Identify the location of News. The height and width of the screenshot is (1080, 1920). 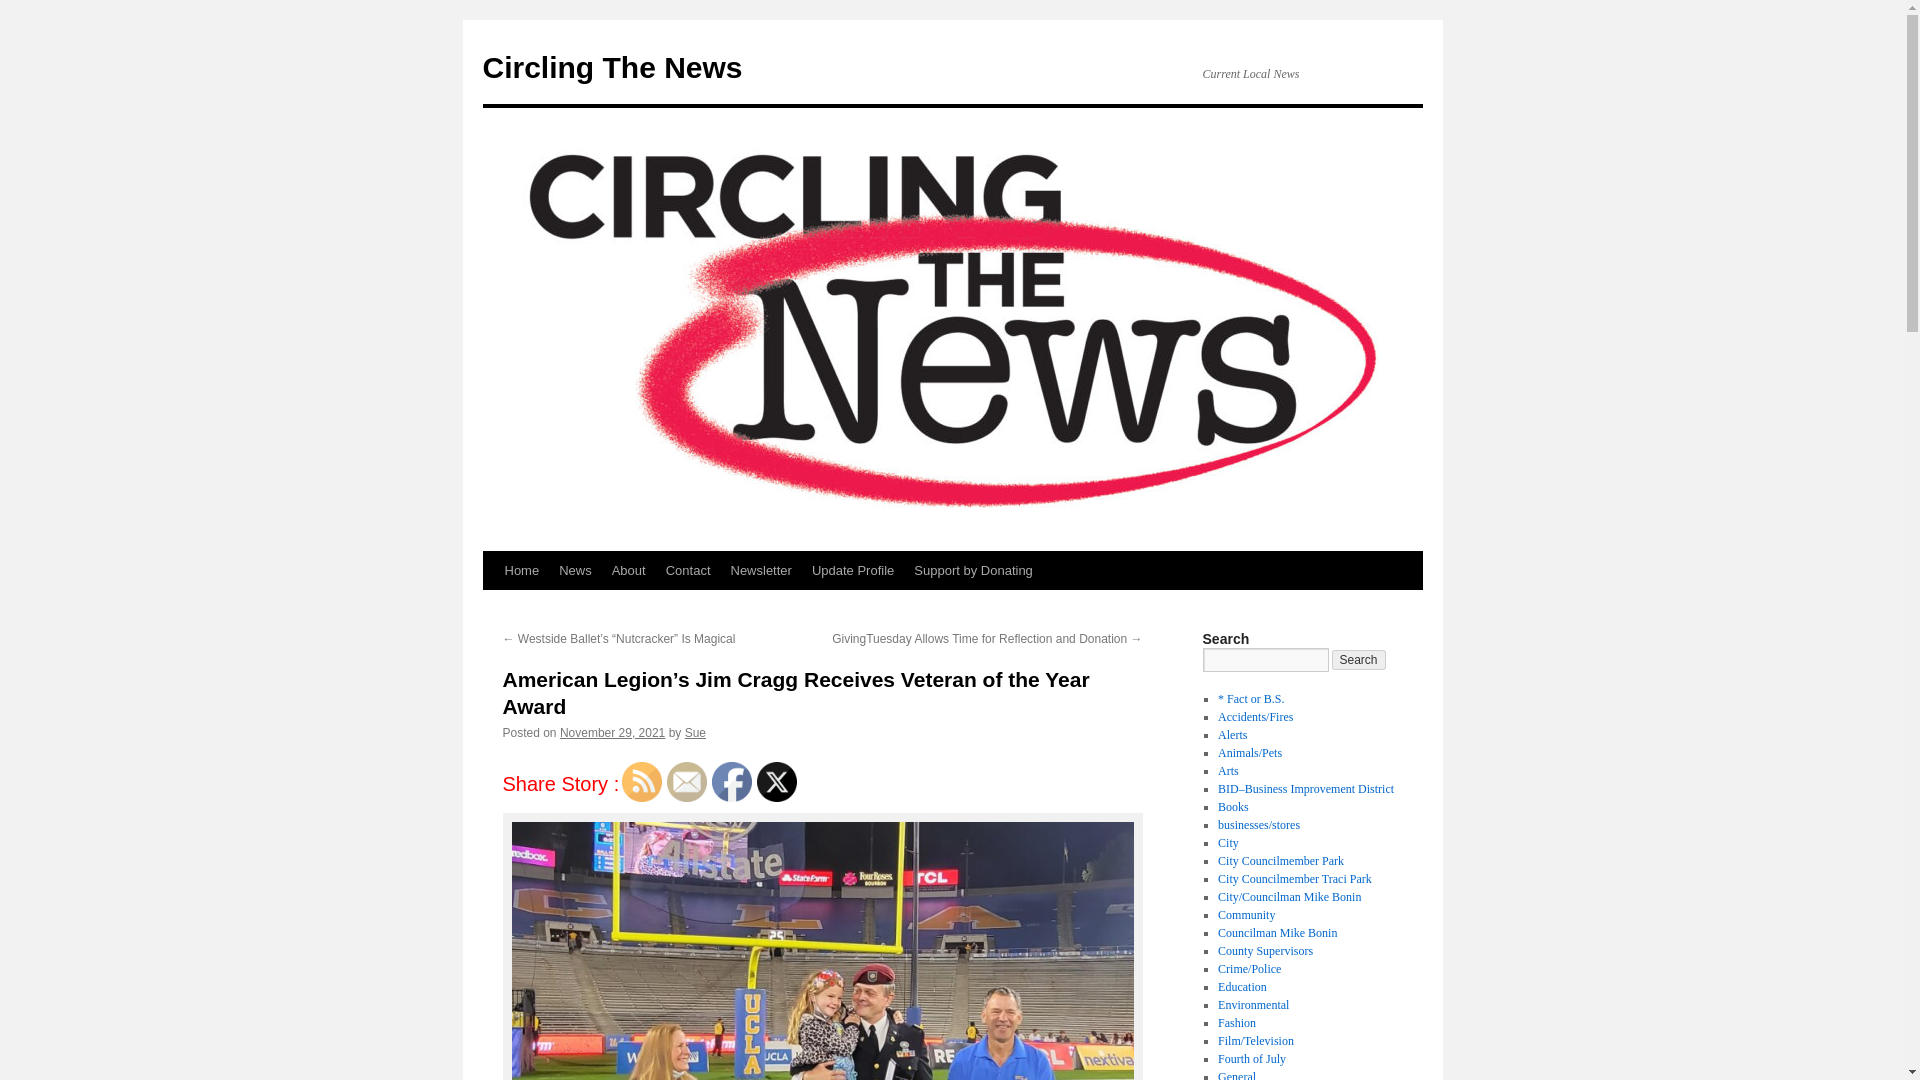
(576, 570).